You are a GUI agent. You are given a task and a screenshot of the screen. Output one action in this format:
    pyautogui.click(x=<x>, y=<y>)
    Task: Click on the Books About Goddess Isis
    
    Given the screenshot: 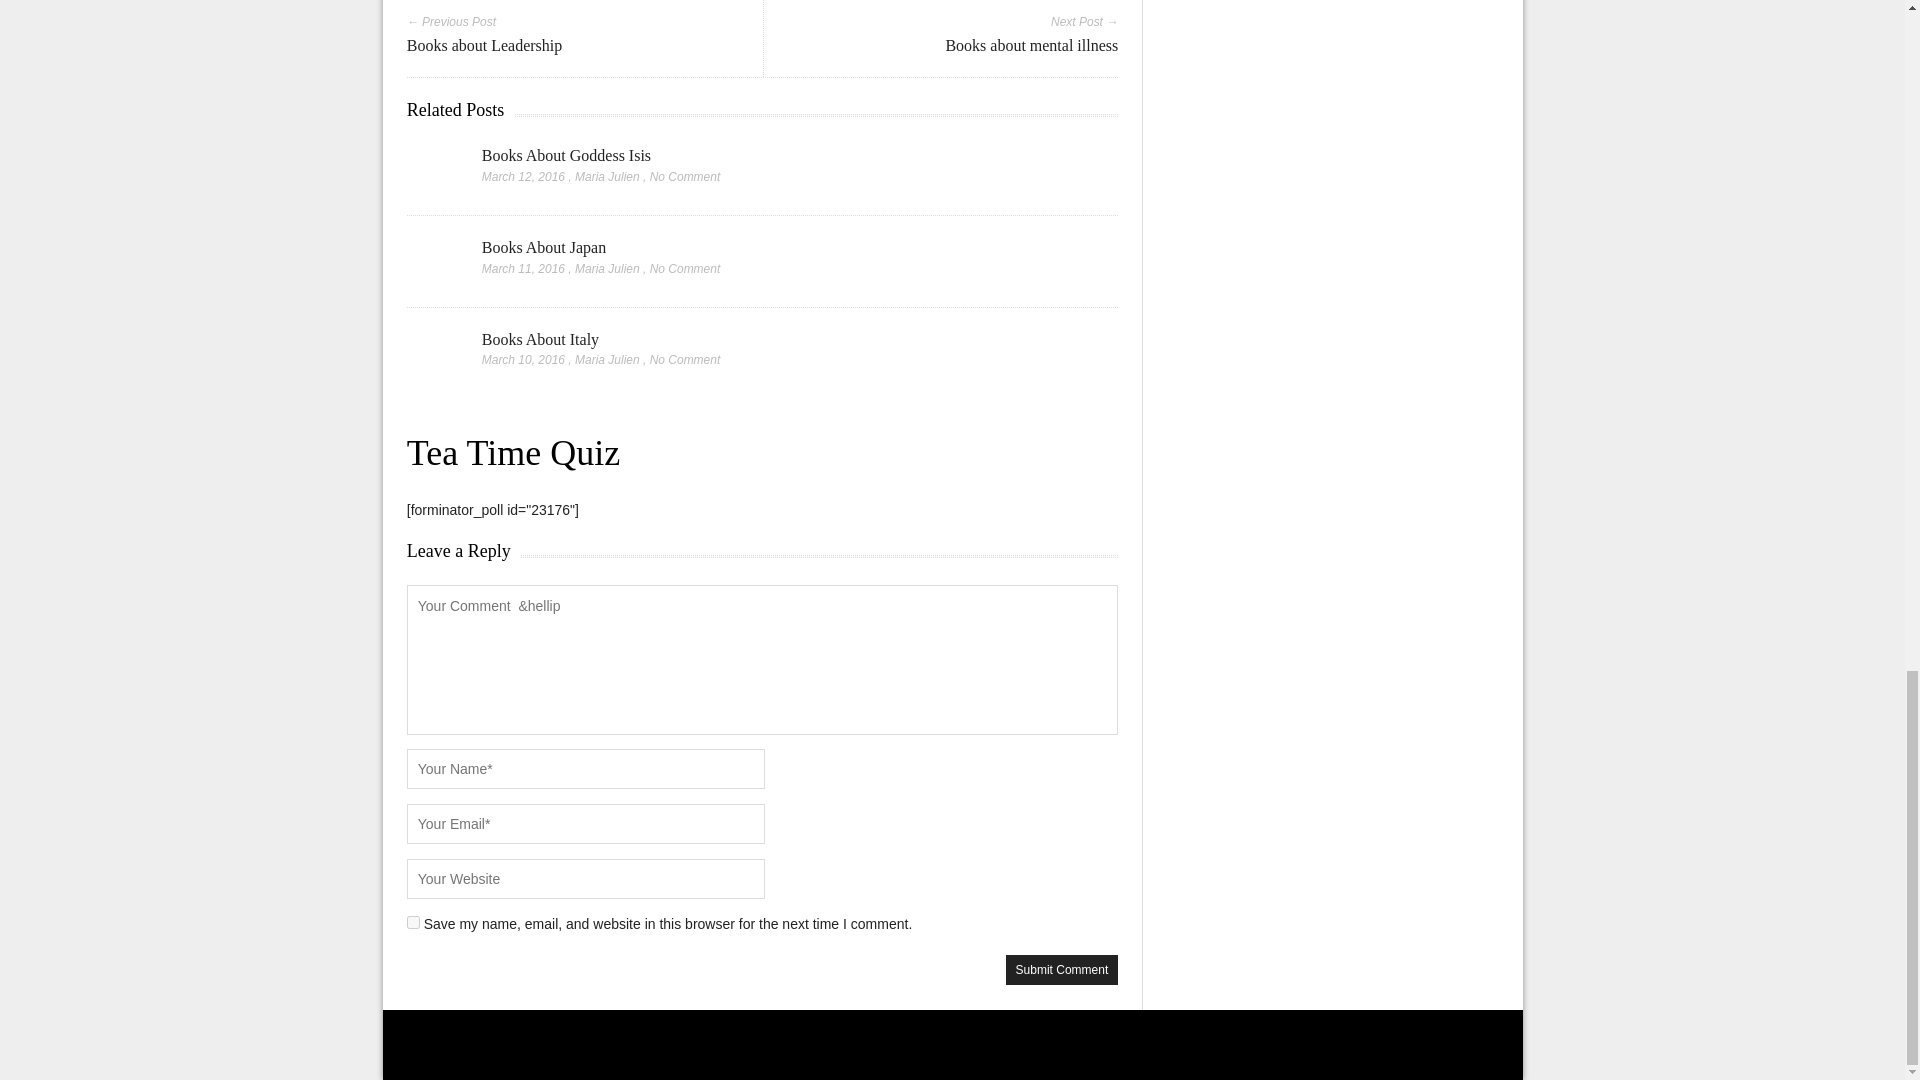 What is the action you would take?
    pyautogui.click(x=566, y=155)
    